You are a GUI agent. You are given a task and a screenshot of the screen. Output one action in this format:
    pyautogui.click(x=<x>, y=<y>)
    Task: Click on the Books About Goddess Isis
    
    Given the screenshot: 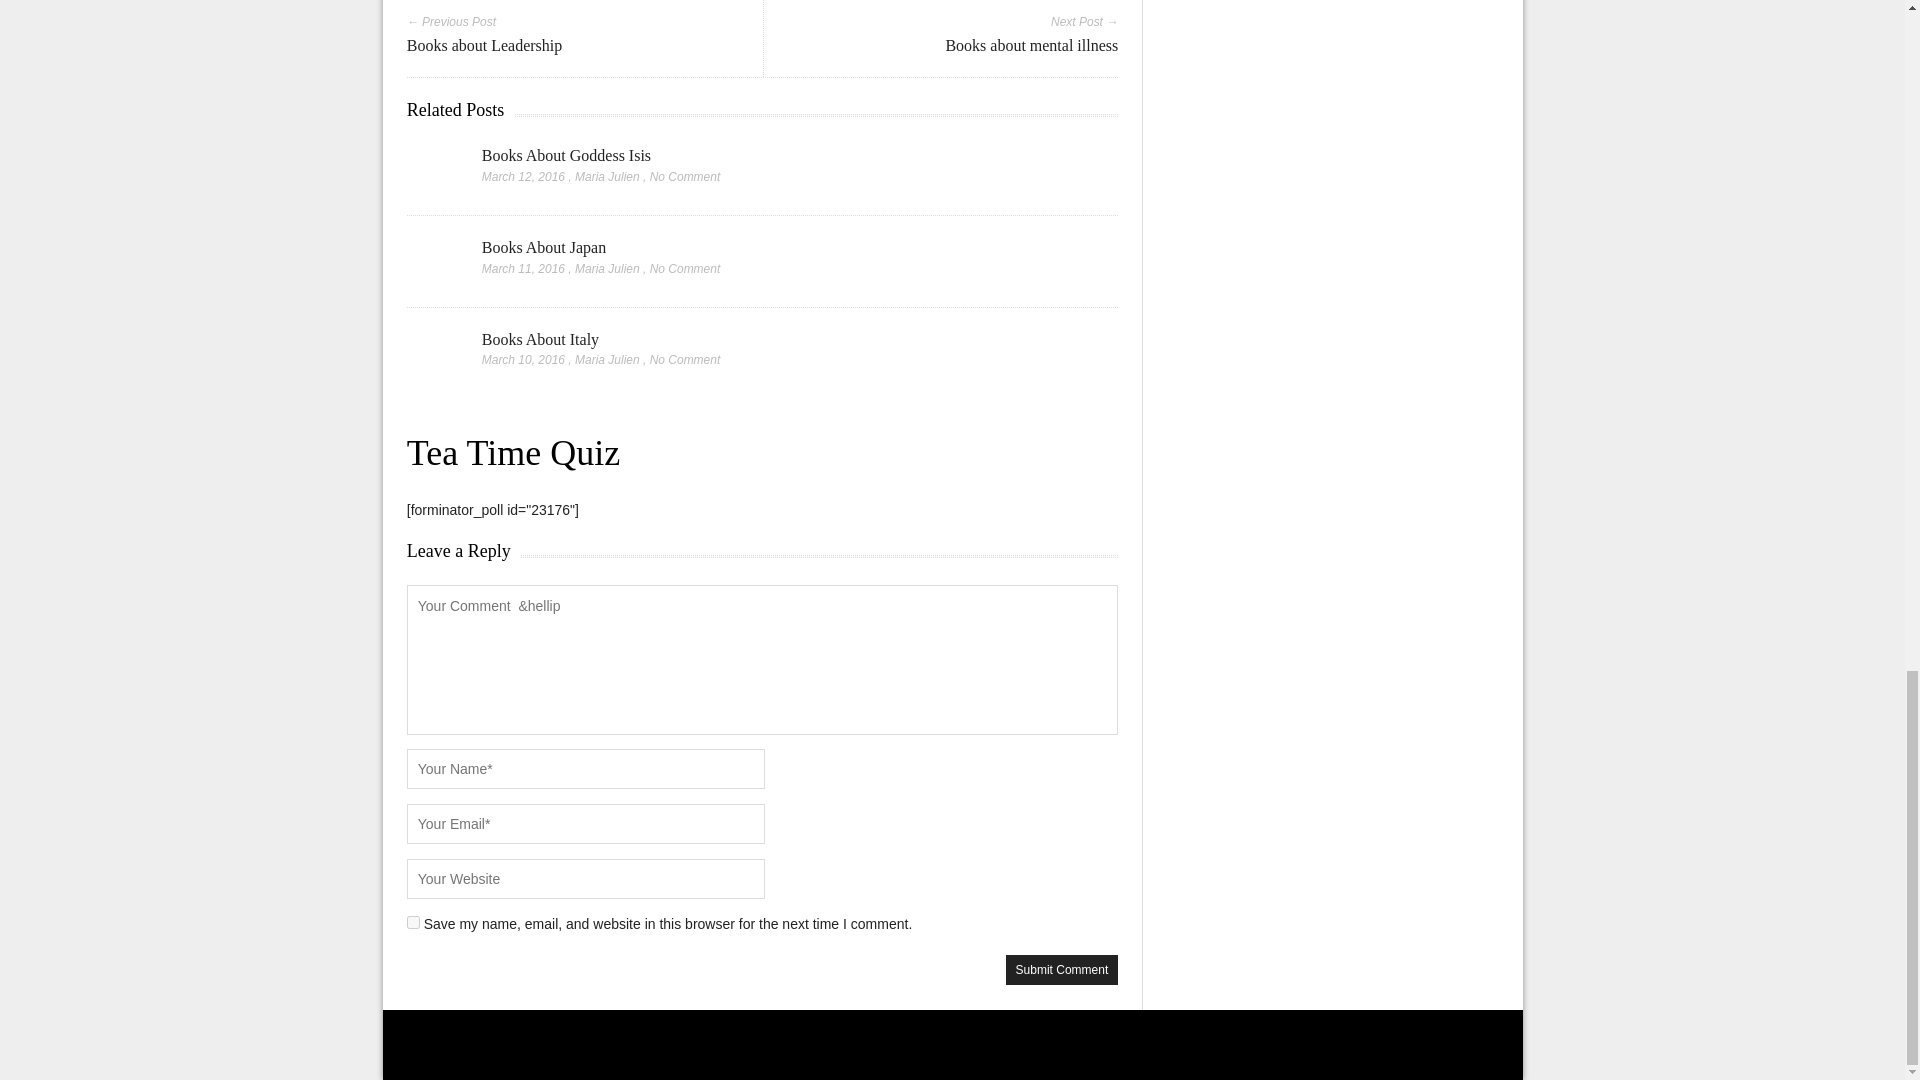 What is the action you would take?
    pyautogui.click(x=566, y=155)
    